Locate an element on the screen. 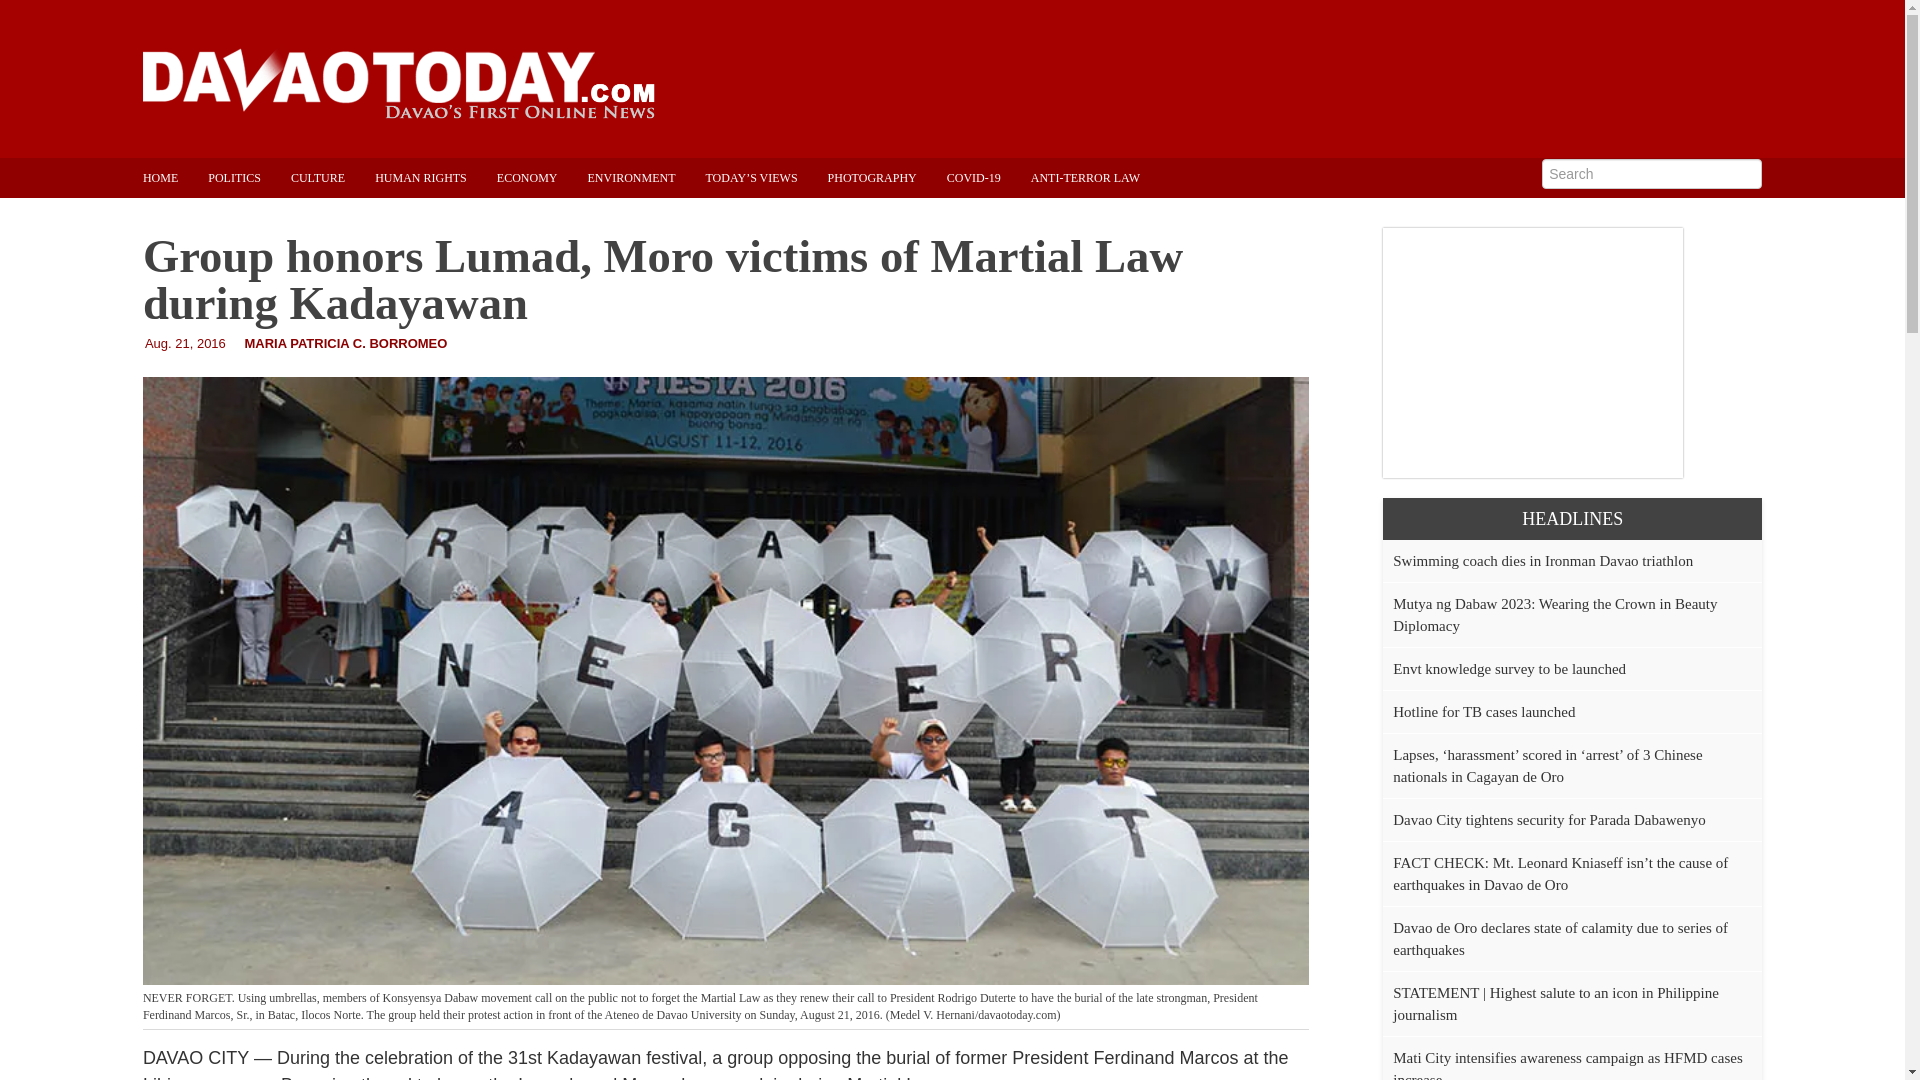 The width and height of the screenshot is (1920, 1080). Posts by Maria Patricia C. Borromeo is located at coordinates (345, 343).